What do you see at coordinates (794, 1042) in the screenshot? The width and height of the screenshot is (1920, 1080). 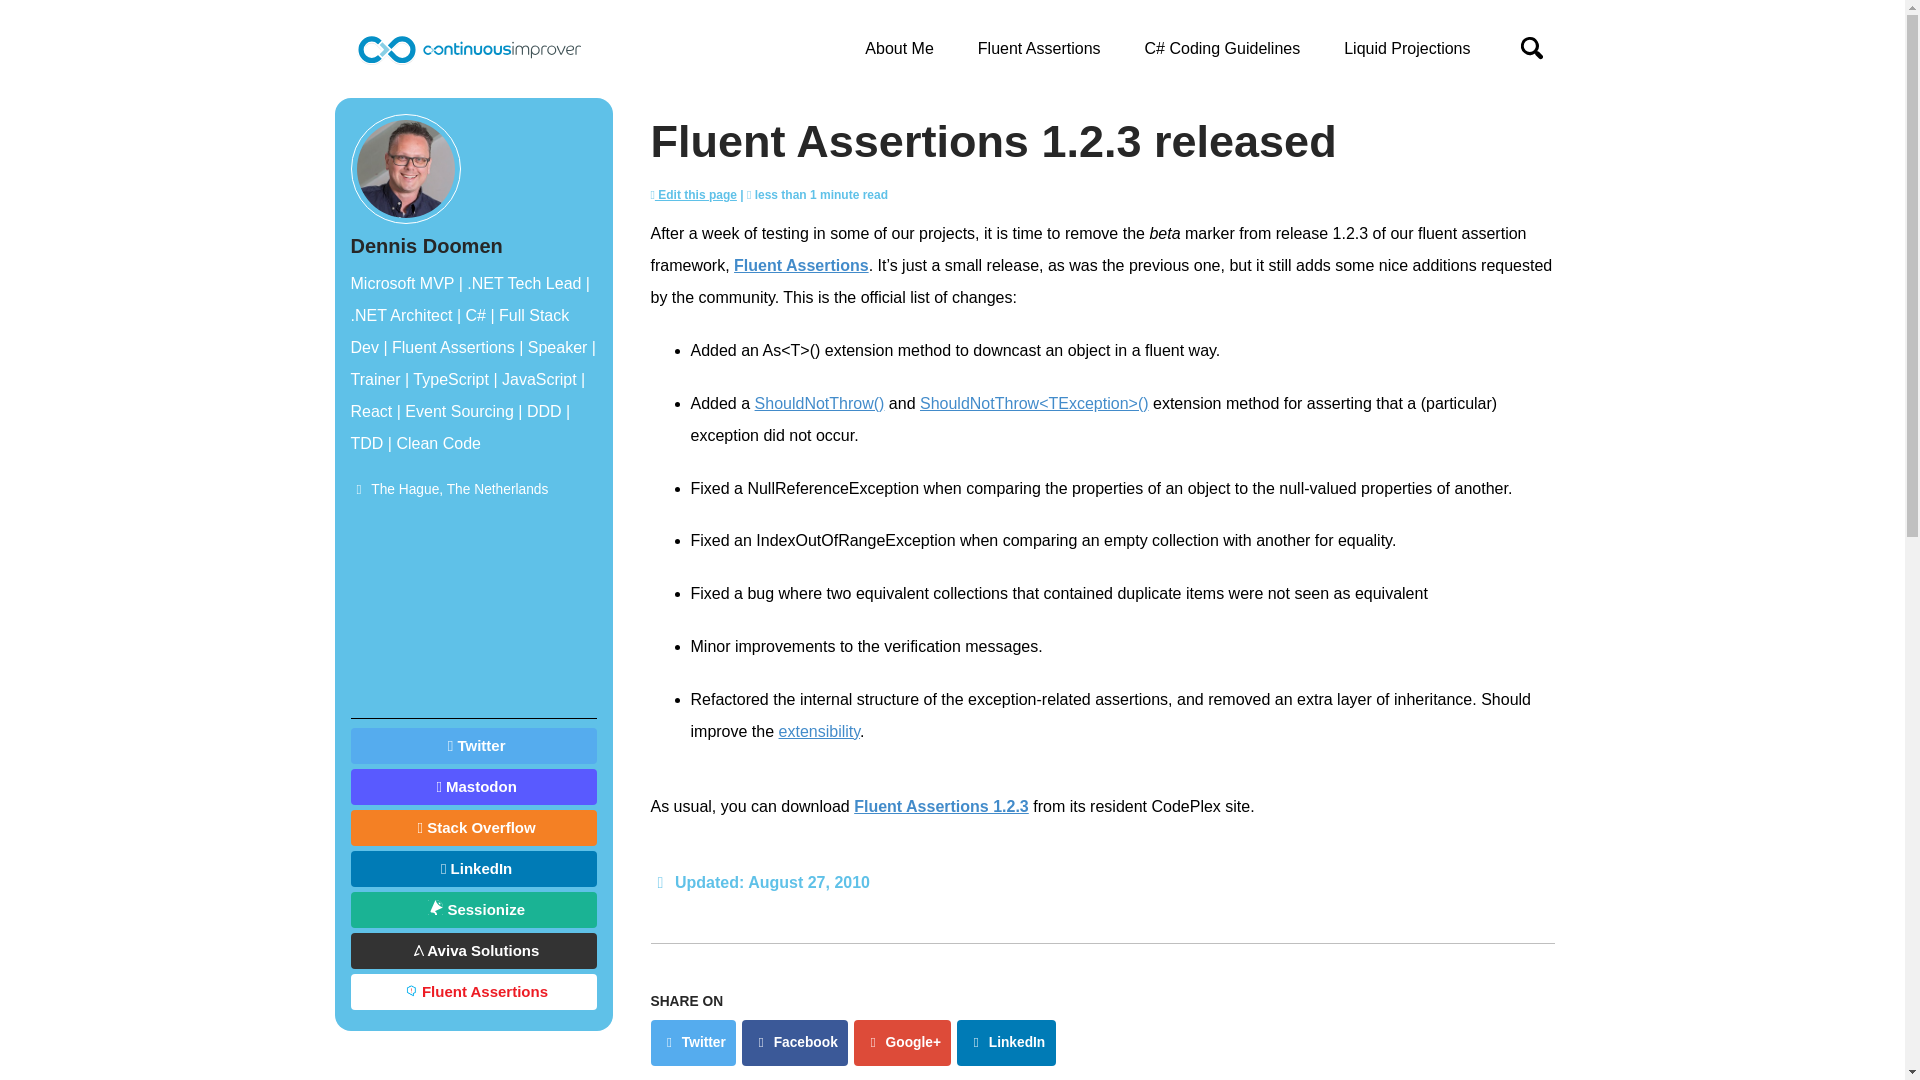 I see `Share on Facebook` at bounding box center [794, 1042].